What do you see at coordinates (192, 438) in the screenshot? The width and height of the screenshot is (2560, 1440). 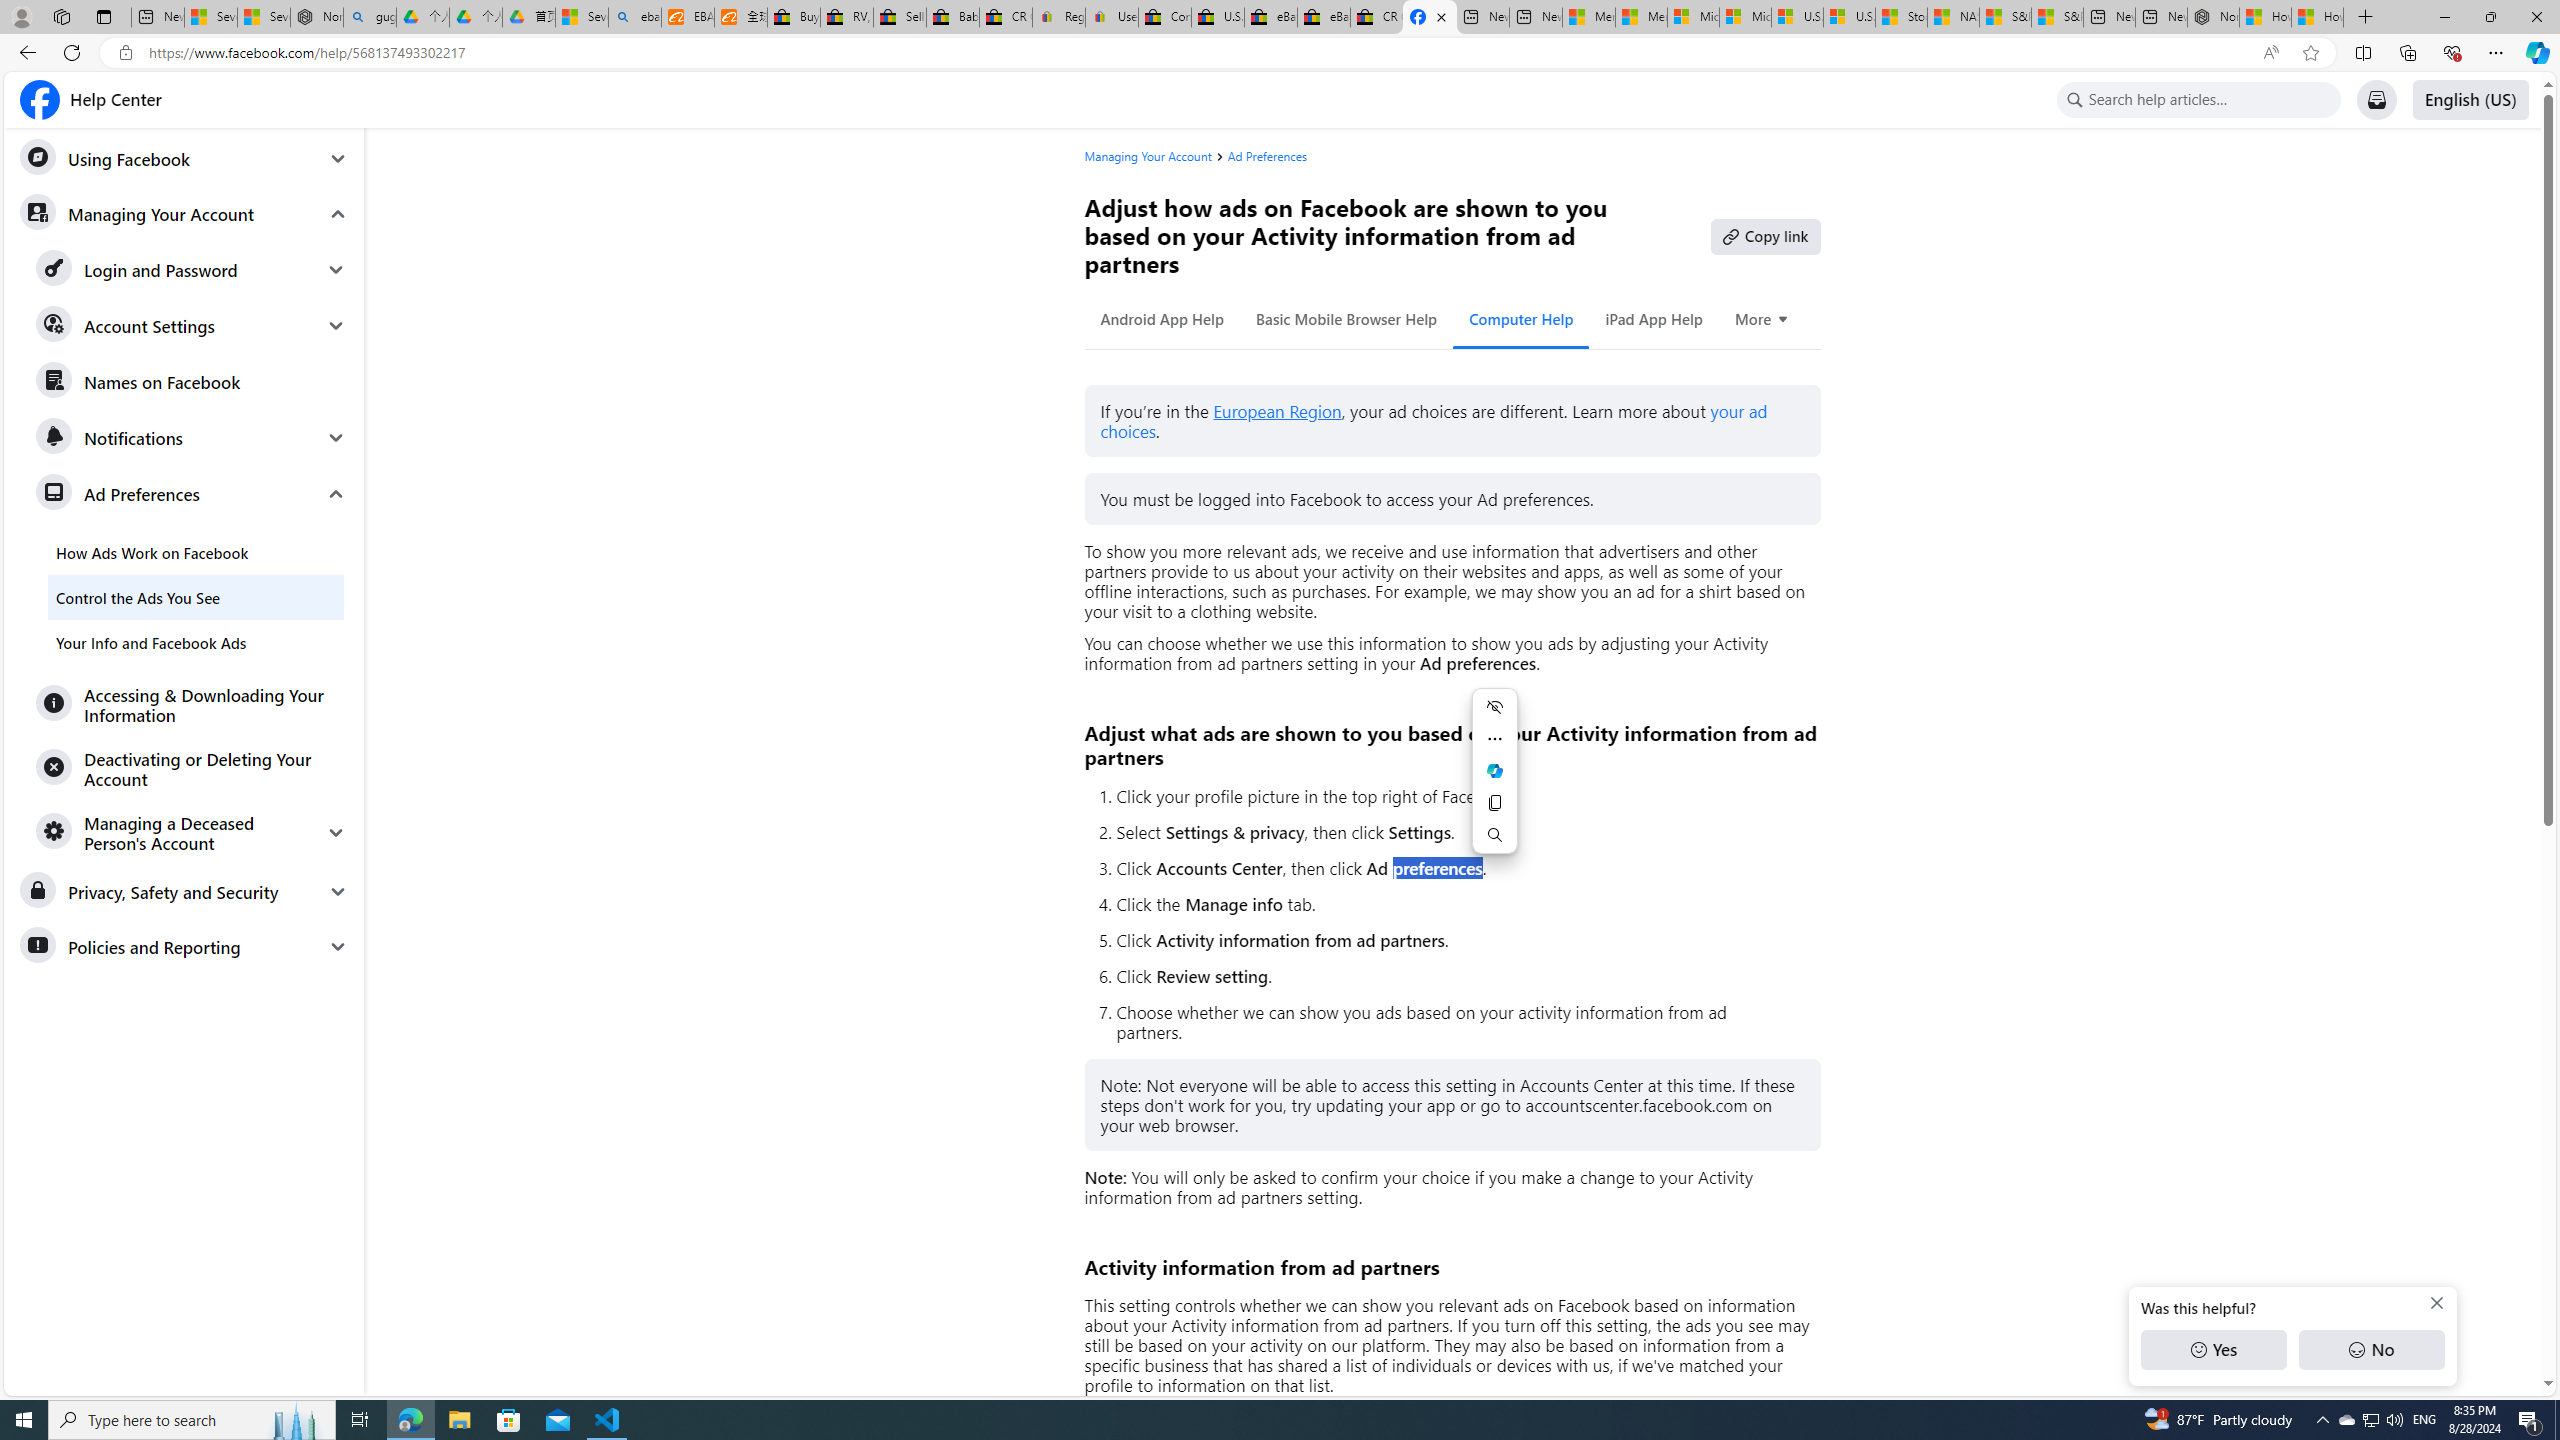 I see `Notifications Expand` at bounding box center [192, 438].